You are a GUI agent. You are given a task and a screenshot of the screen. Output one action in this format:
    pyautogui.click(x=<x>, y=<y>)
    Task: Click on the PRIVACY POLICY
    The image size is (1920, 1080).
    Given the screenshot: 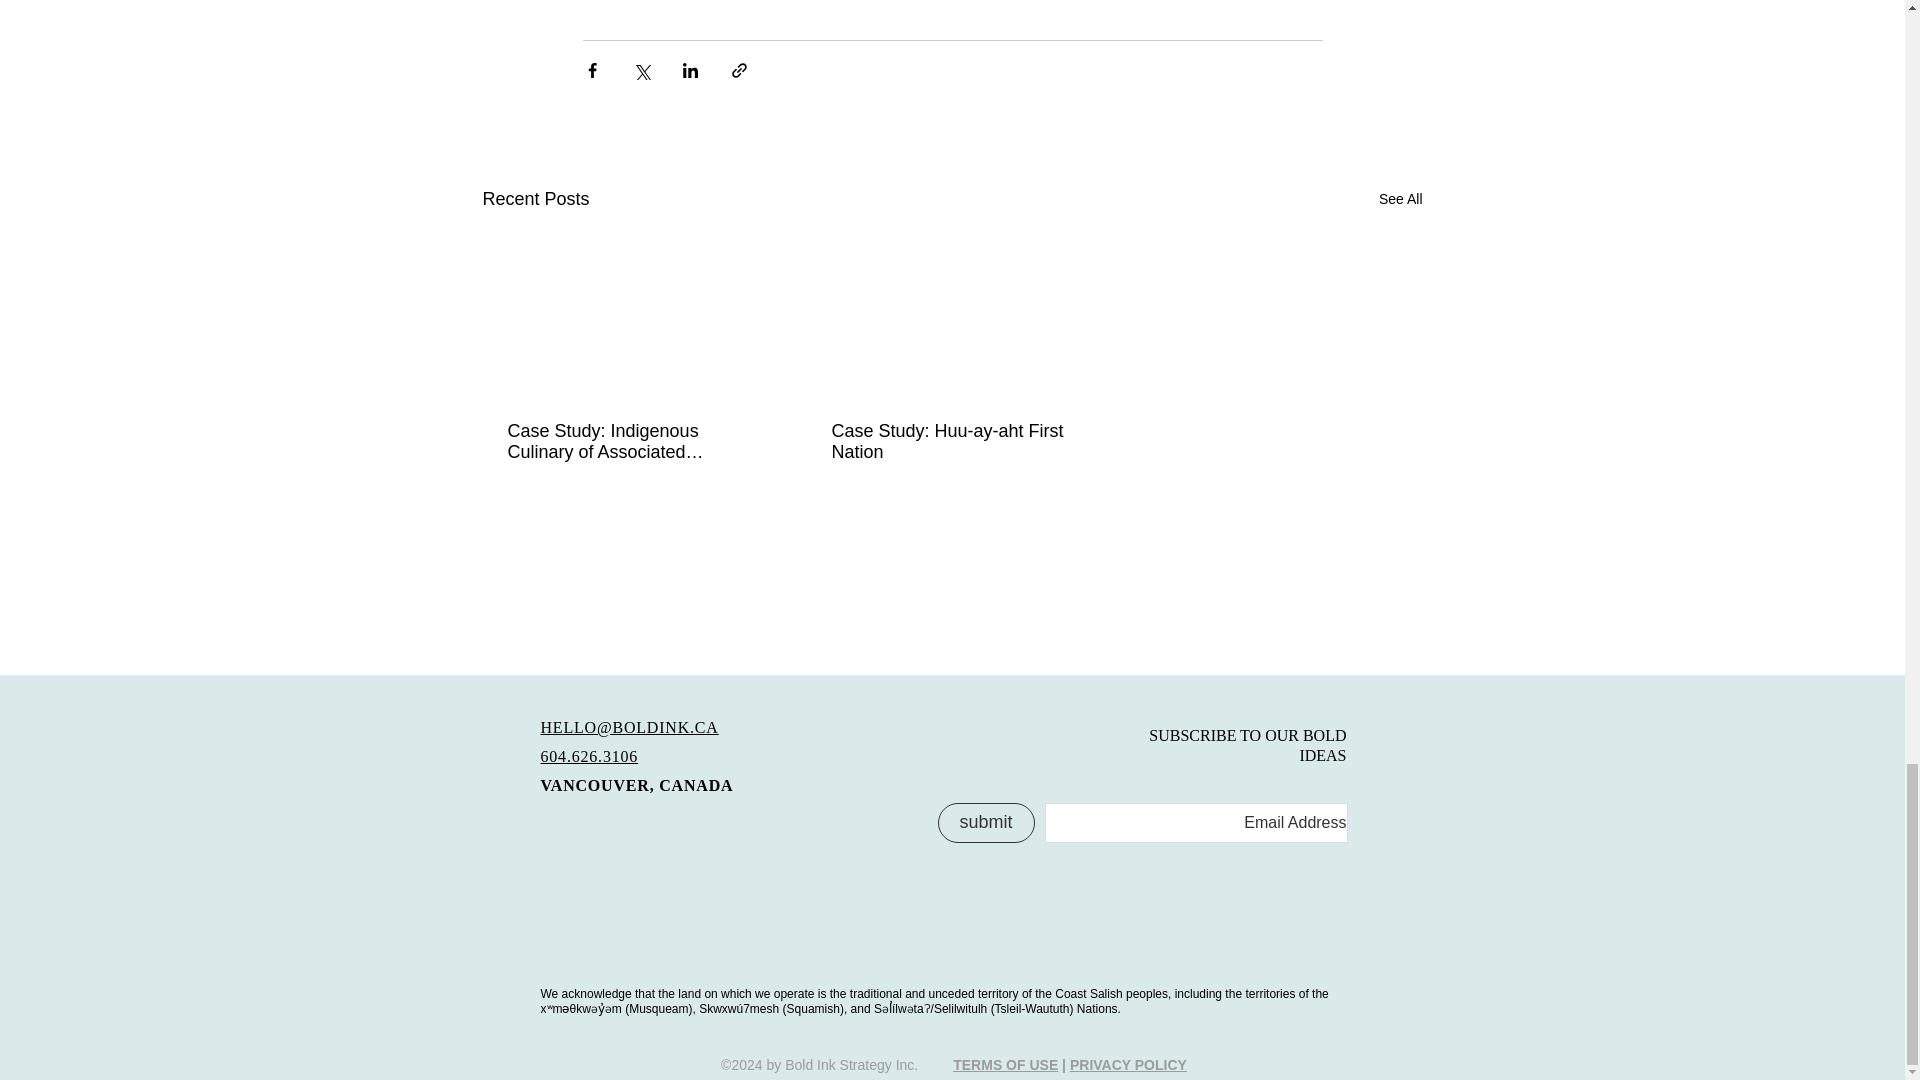 What is the action you would take?
    pyautogui.click(x=1128, y=1065)
    